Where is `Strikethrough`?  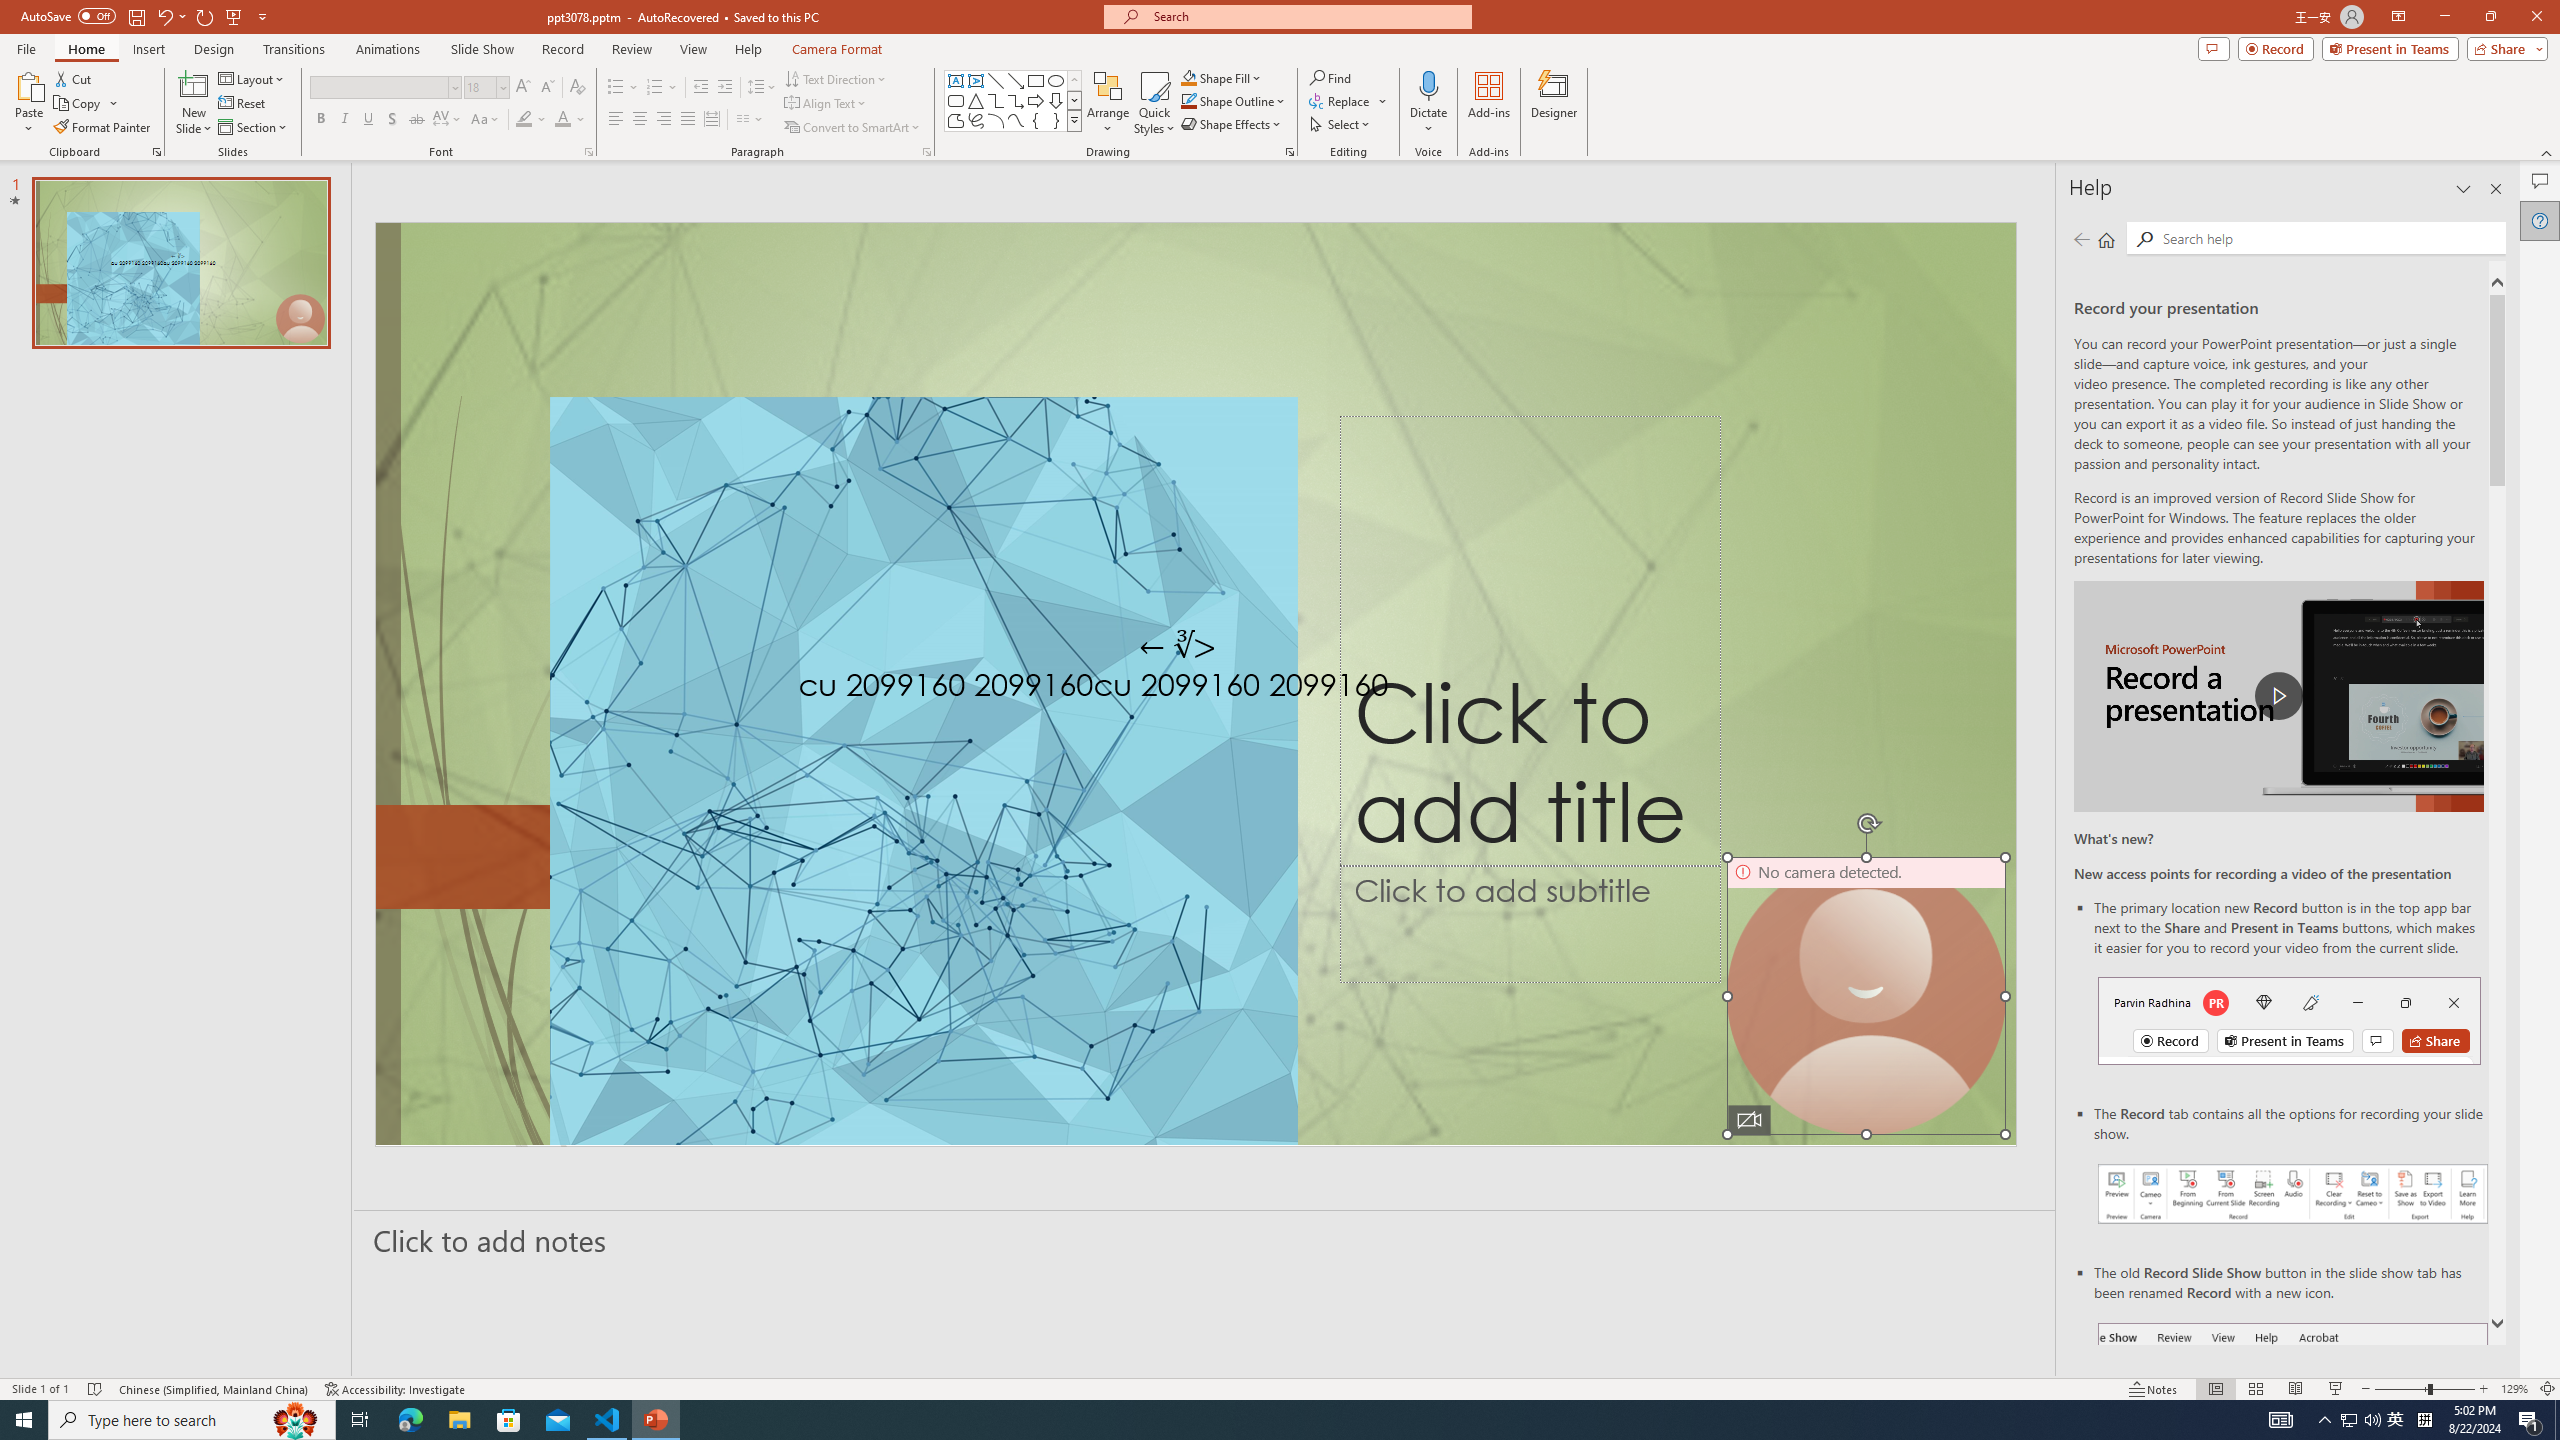 Strikethrough is located at coordinates (417, 120).